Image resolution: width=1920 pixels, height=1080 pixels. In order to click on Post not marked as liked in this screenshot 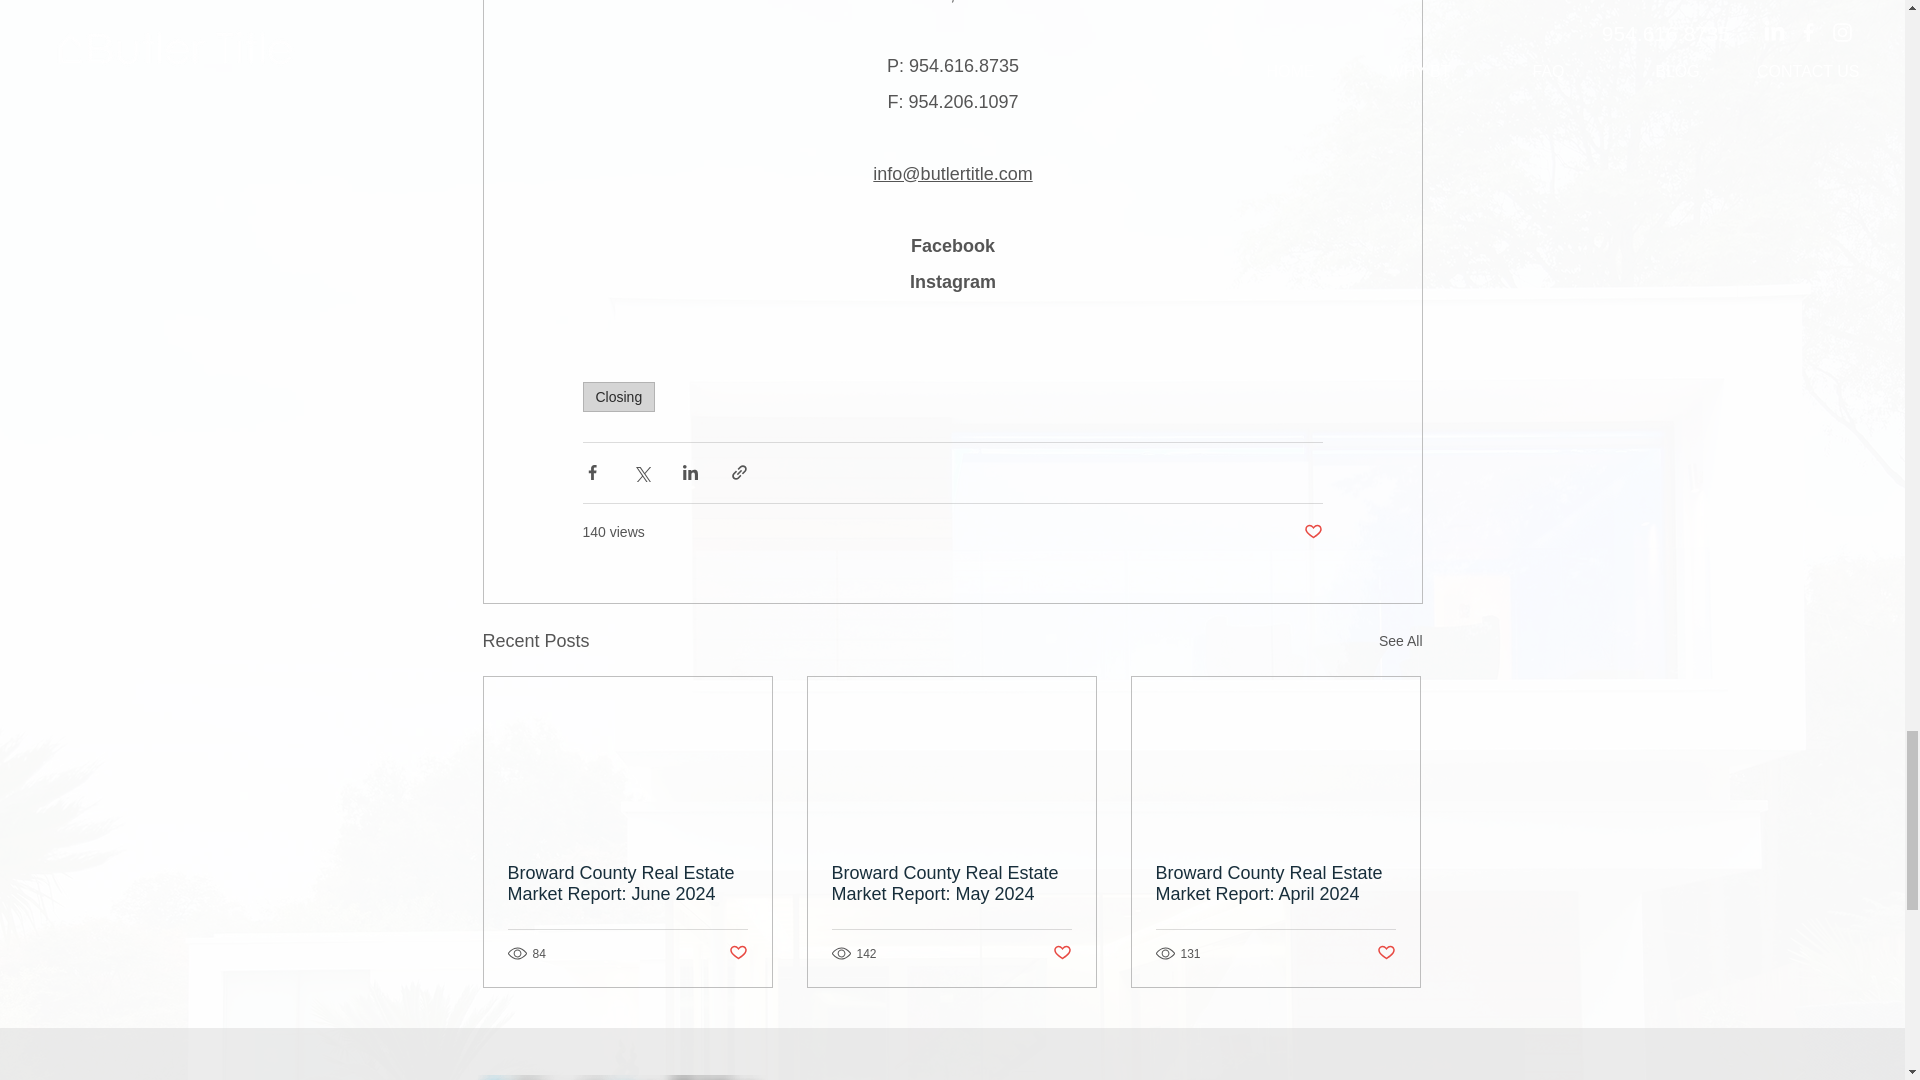, I will do `click(736, 953)`.